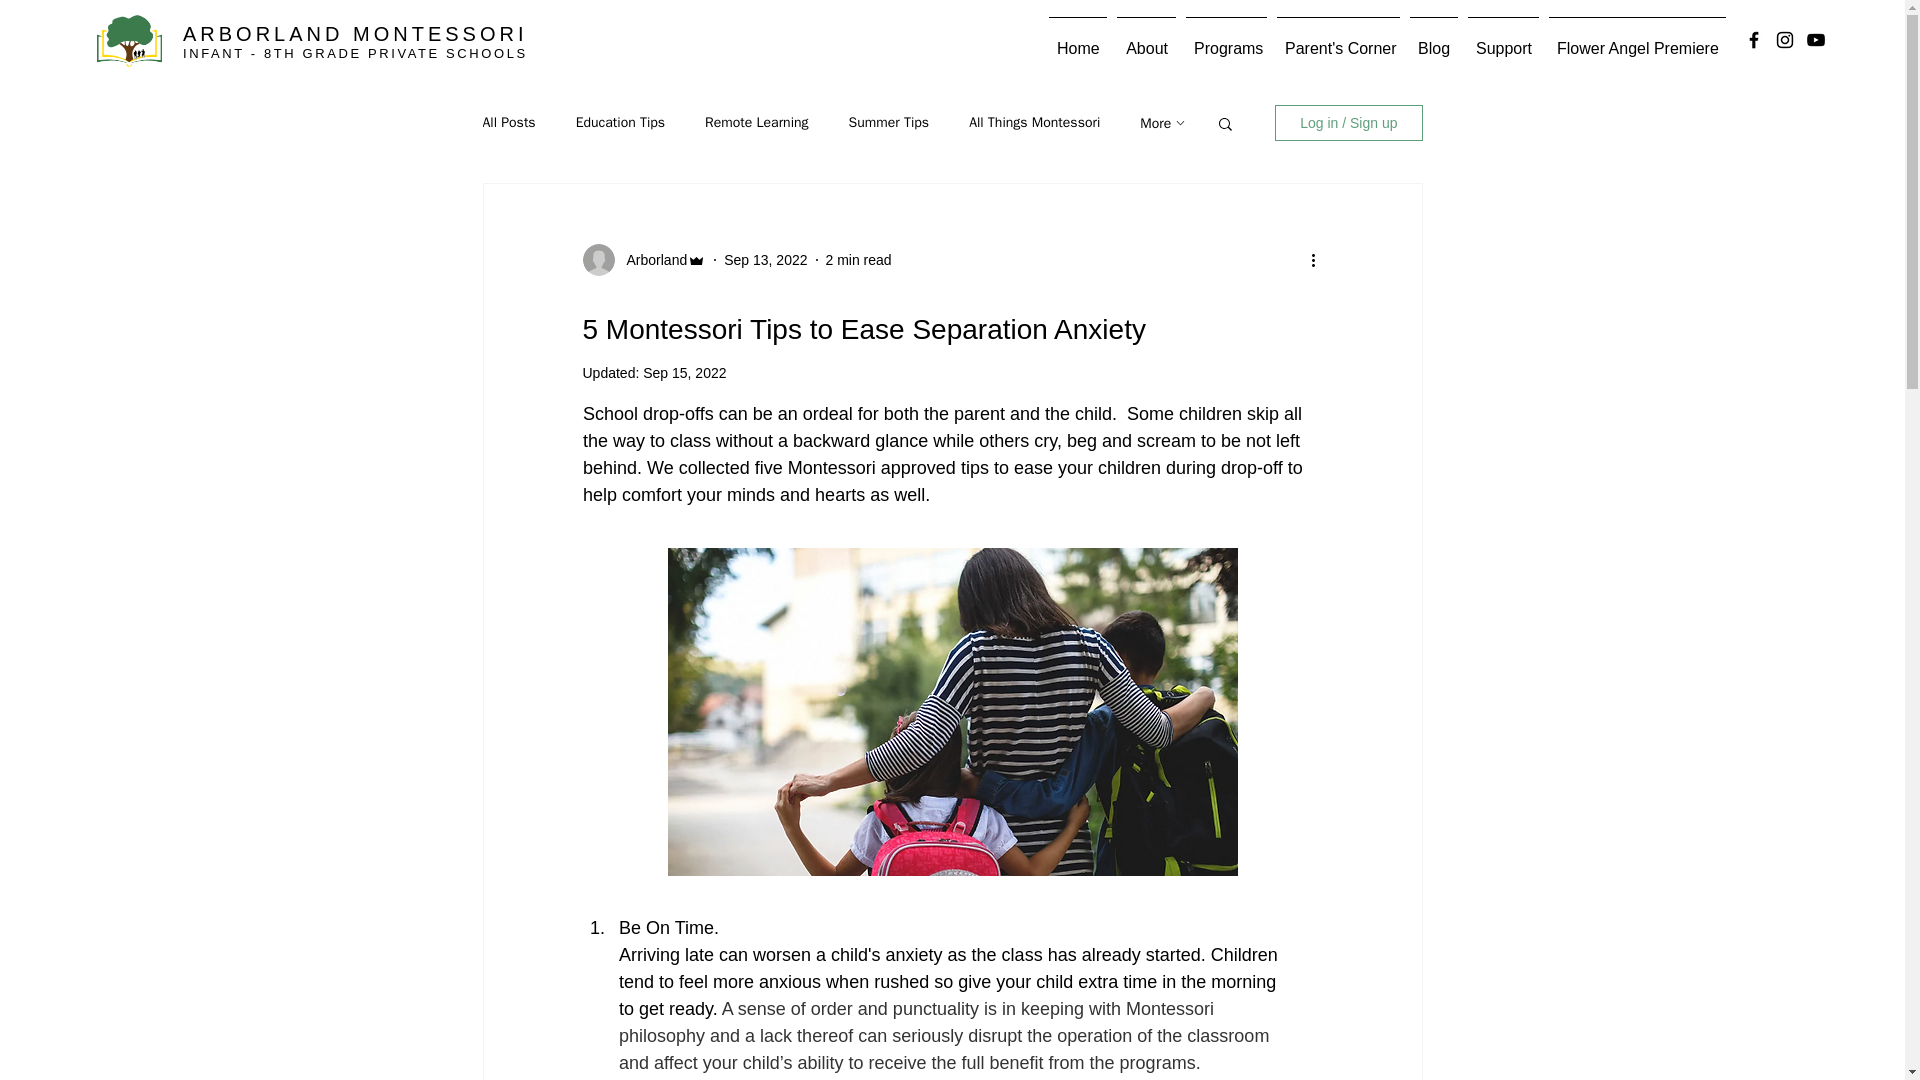 The width and height of the screenshot is (1920, 1080). What do you see at coordinates (764, 259) in the screenshot?
I see `Sep 13, 2022` at bounding box center [764, 259].